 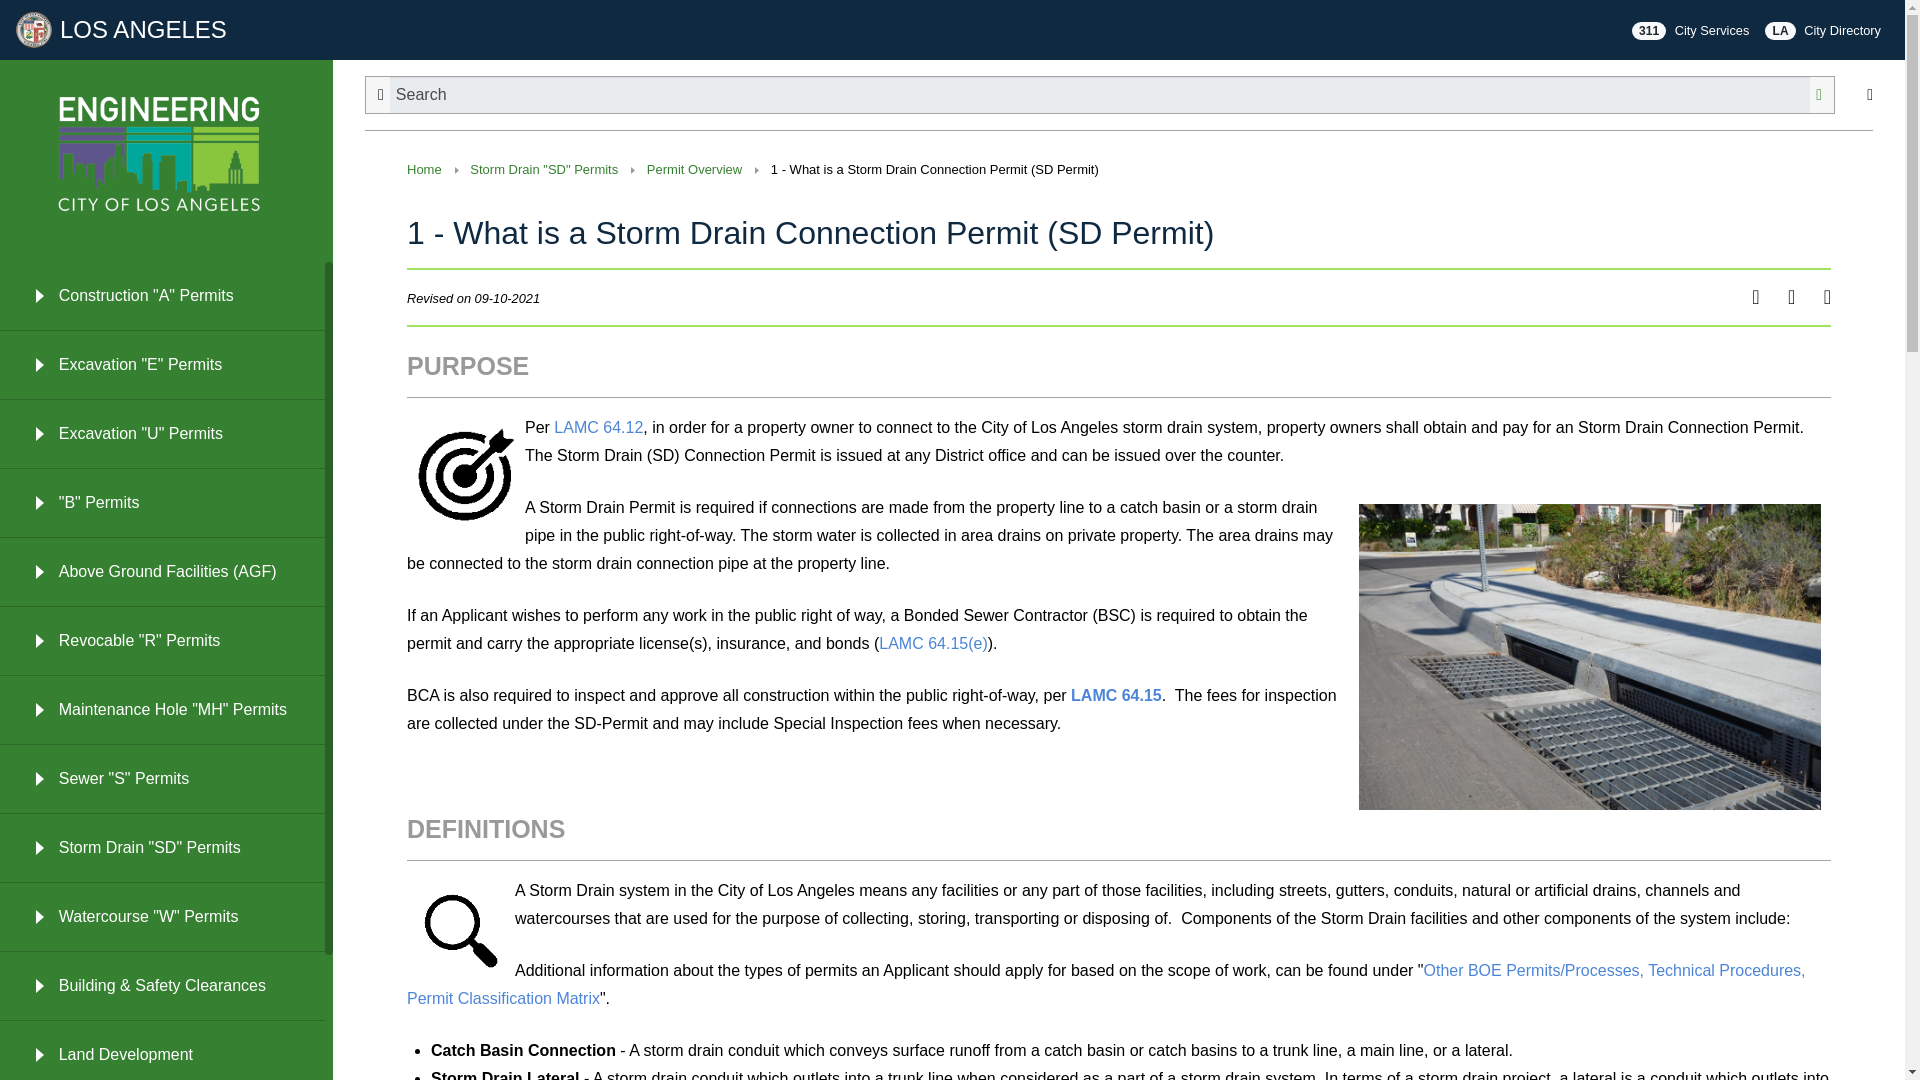 What do you see at coordinates (1822, 30) in the screenshot?
I see `LA City Directory` at bounding box center [1822, 30].